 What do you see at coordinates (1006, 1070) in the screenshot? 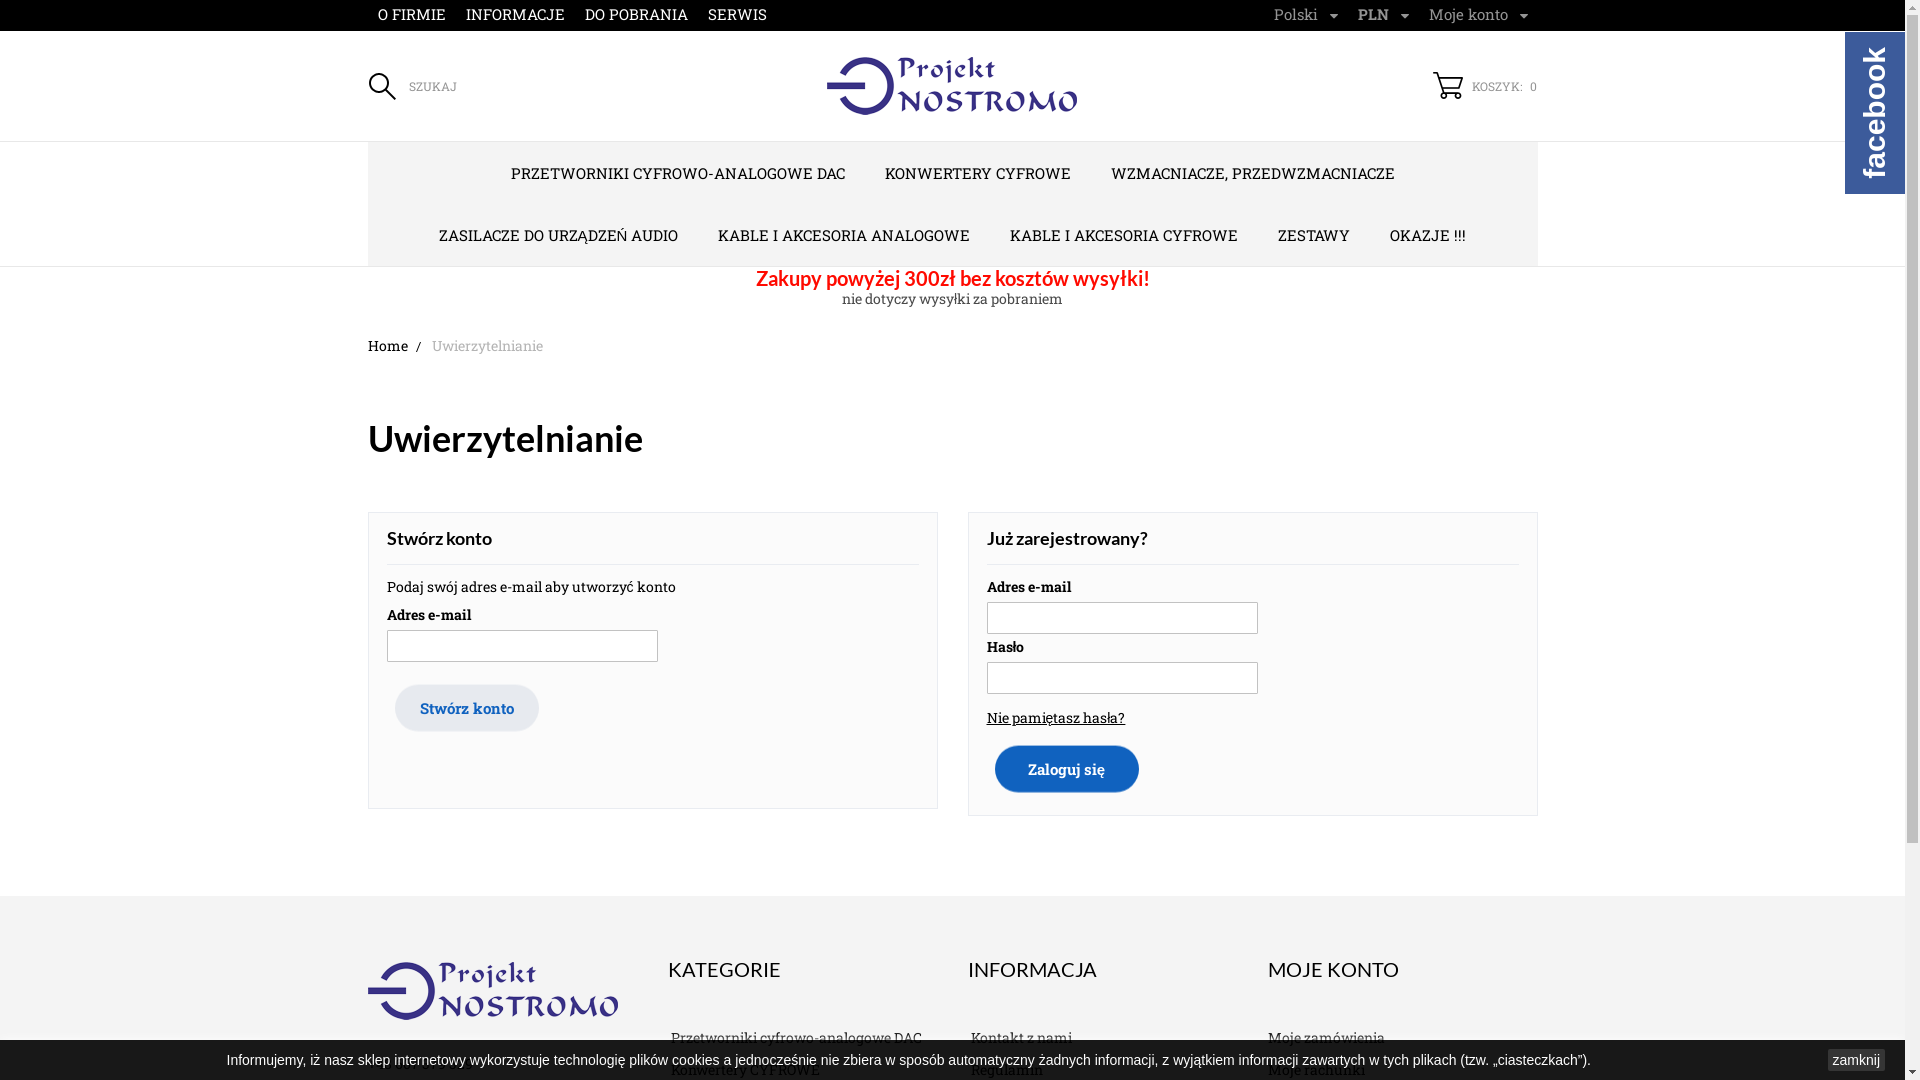
I see `Regulamin` at bounding box center [1006, 1070].